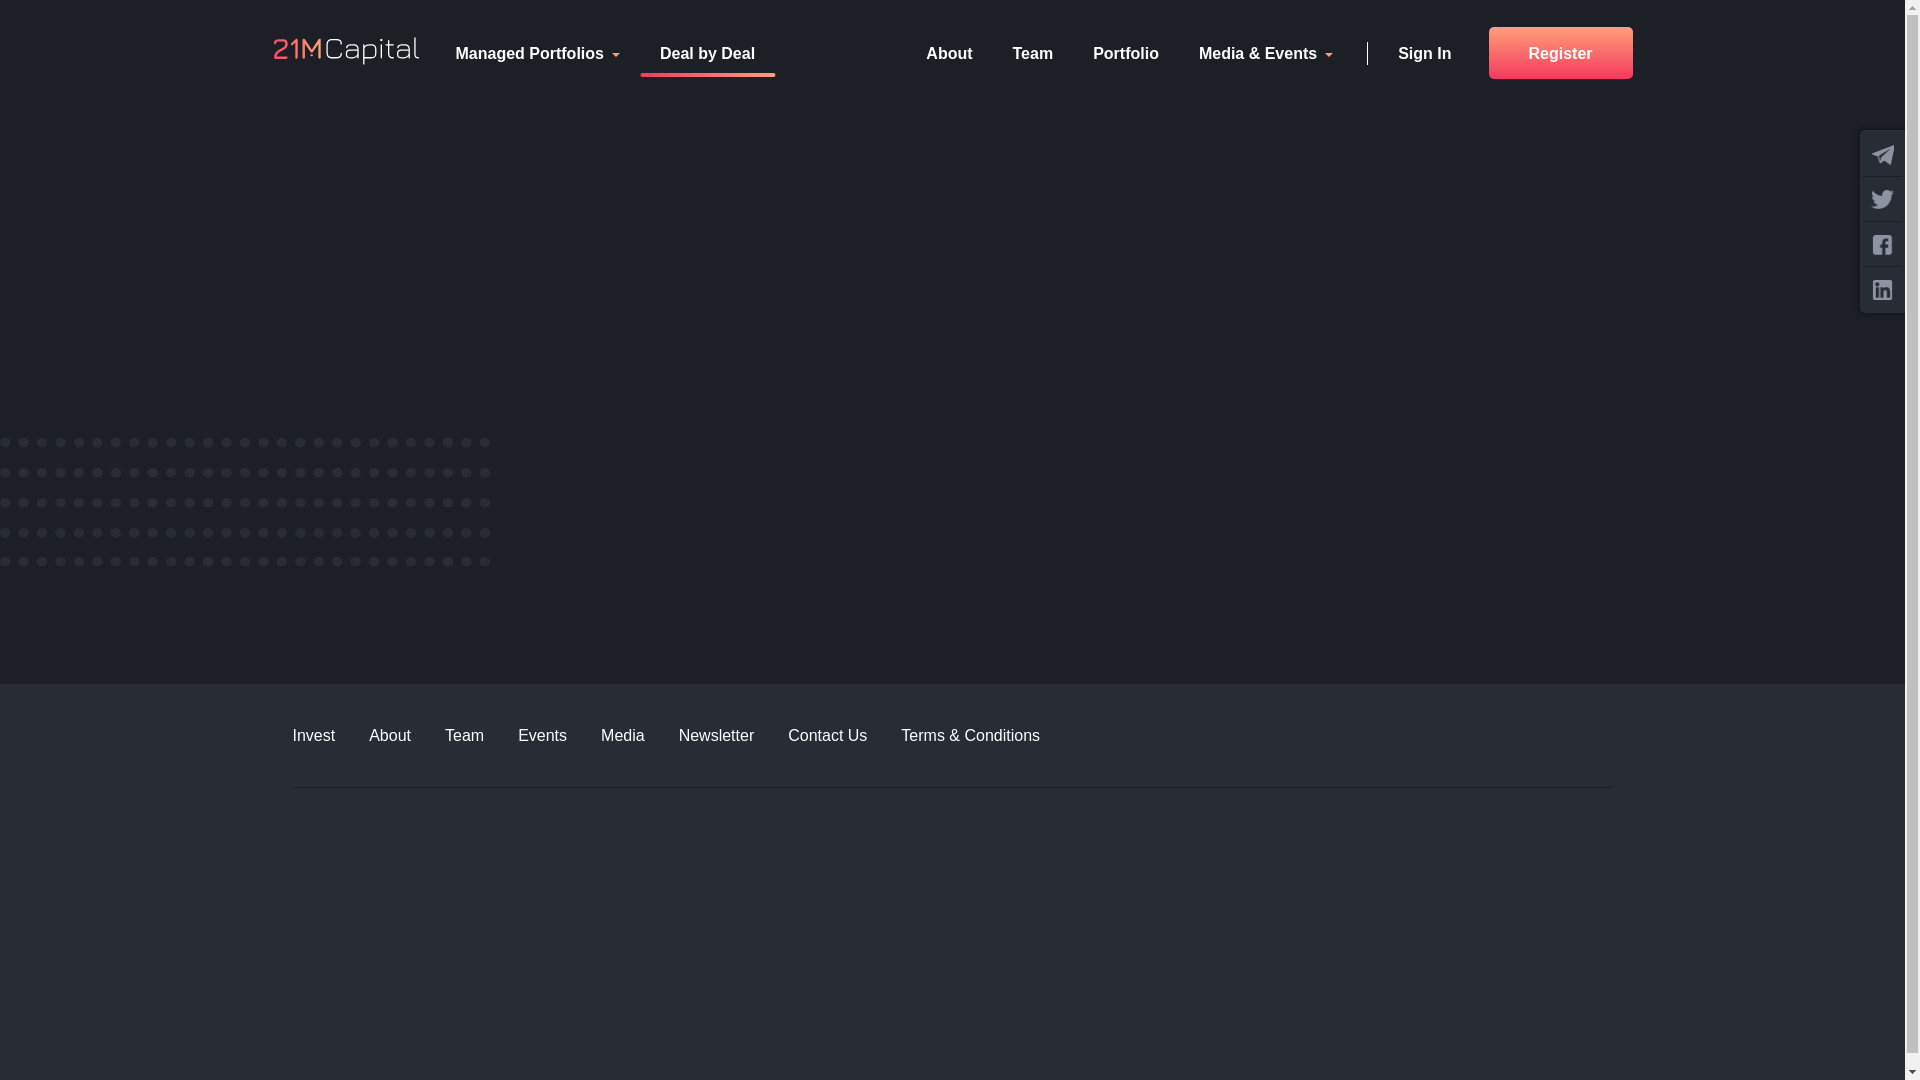 This screenshot has width=1920, height=1080. What do you see at coordinates (407, 736) in the screenshot?
I see `About` at bounding box center [407, 736].